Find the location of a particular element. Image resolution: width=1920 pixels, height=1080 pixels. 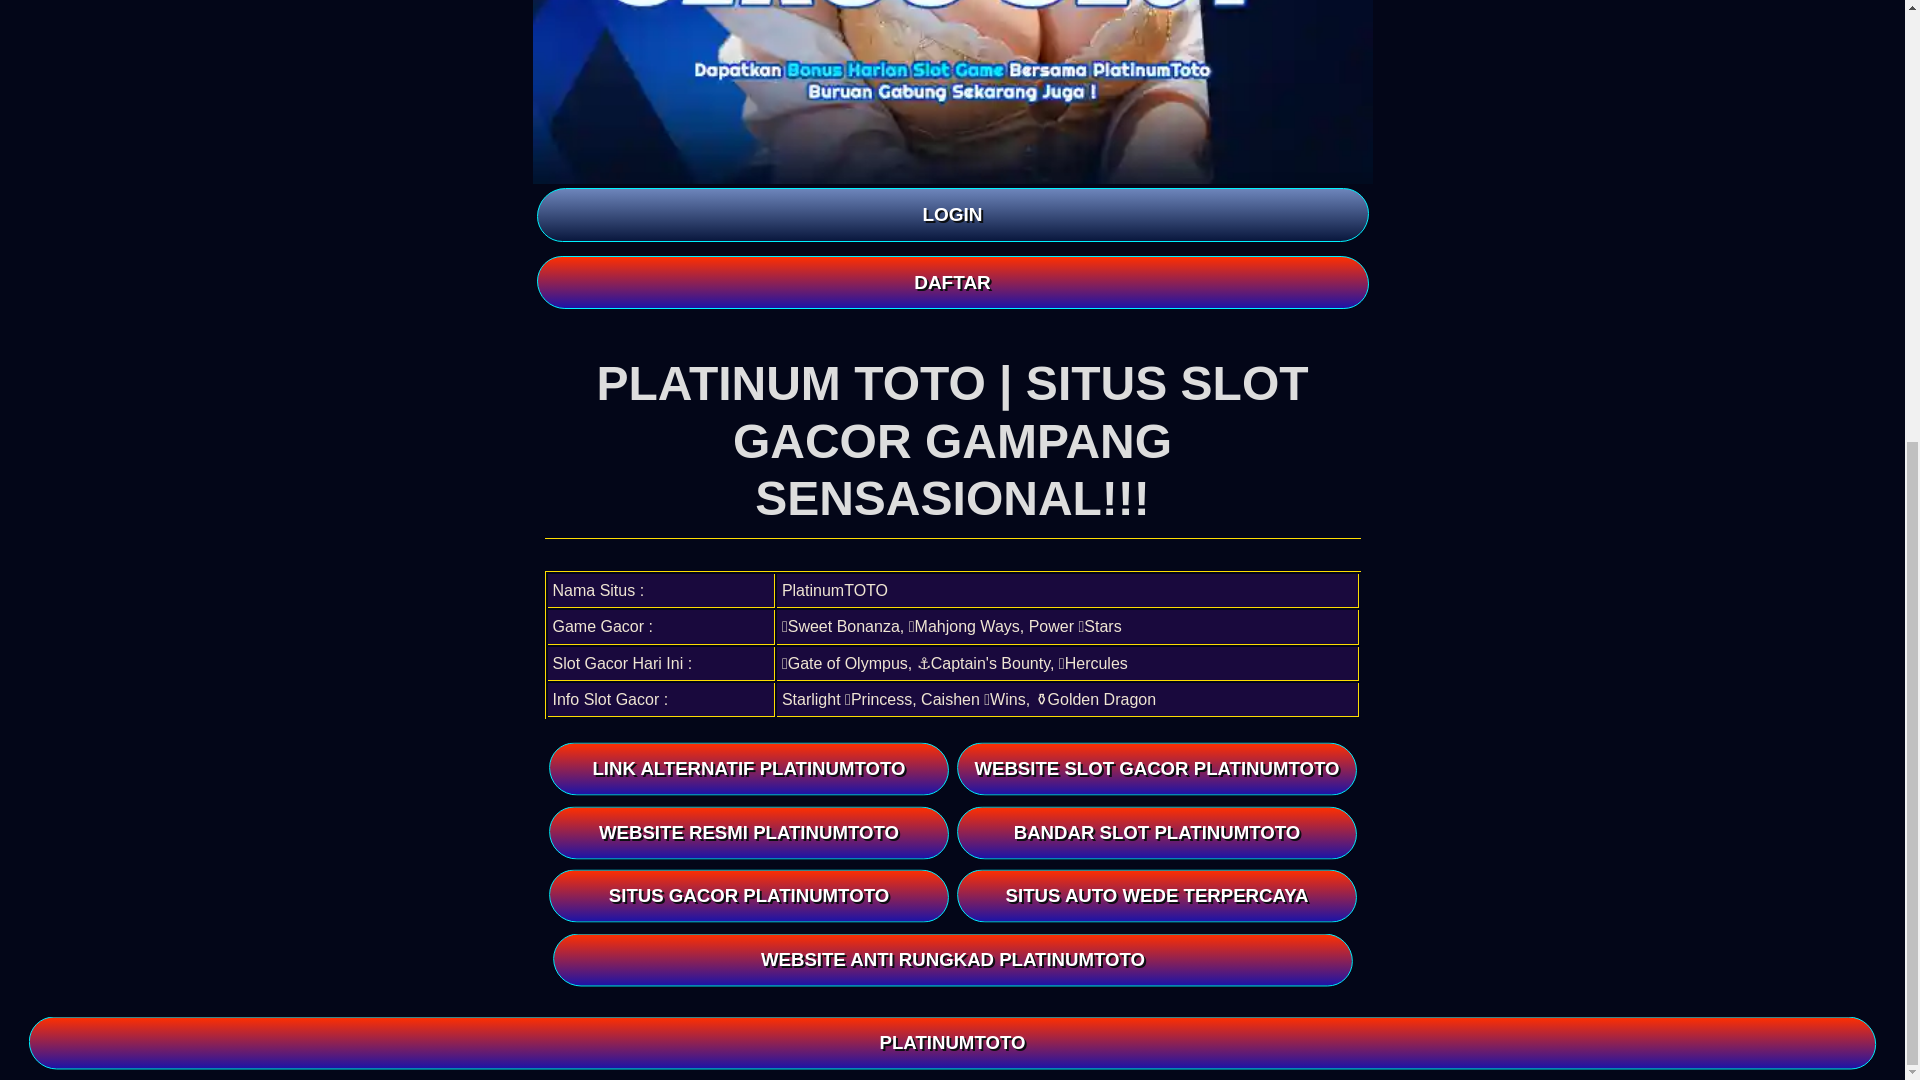

BANDAR SLOT PLATINUMTOTO is located at coordinates (1158, 832).